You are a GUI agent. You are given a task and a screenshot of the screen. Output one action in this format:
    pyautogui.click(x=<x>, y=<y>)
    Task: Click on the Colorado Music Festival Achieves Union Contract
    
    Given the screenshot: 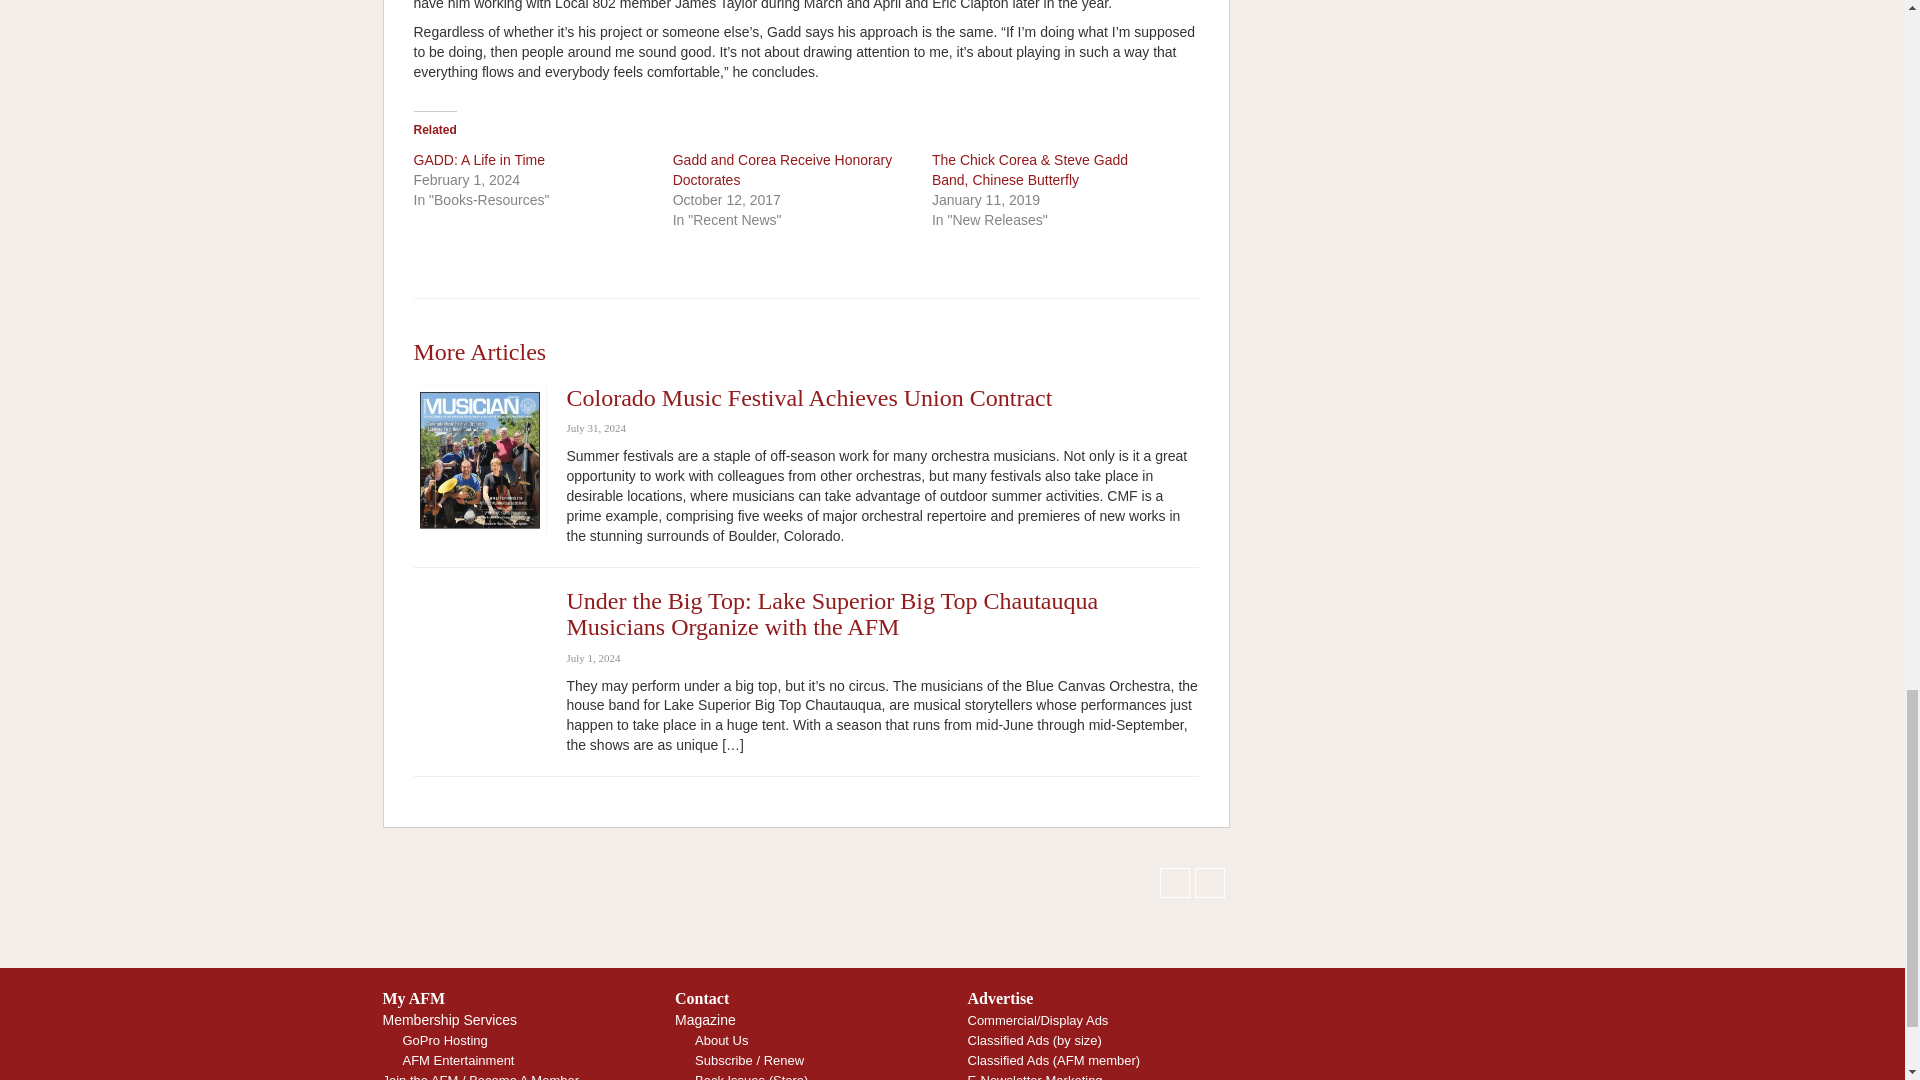 What is the action you would take?
    pyautogui.click(x=809, y=398)
    